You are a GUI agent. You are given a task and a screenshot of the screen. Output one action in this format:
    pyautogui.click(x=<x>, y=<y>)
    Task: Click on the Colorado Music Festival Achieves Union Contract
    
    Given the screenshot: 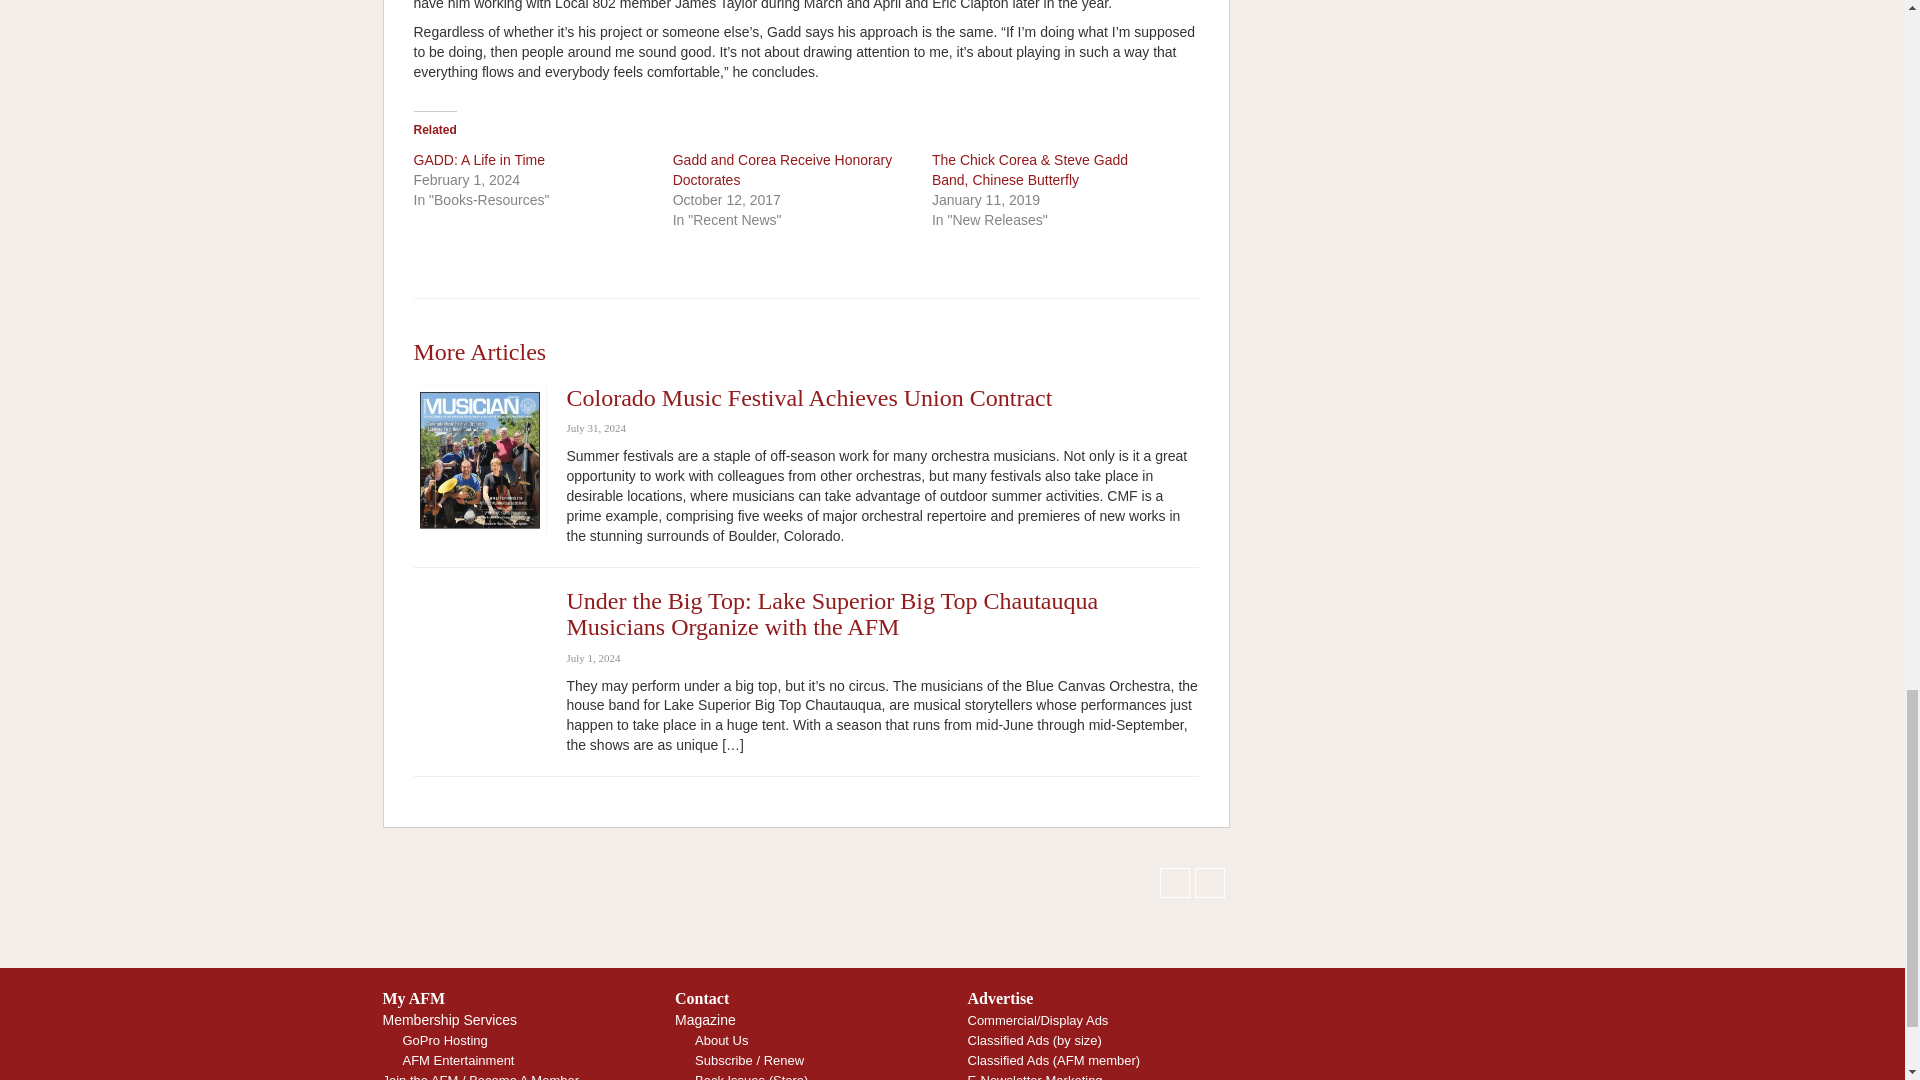 What is the action you would take?
    pyautogui.click(x=809, y=398)
    